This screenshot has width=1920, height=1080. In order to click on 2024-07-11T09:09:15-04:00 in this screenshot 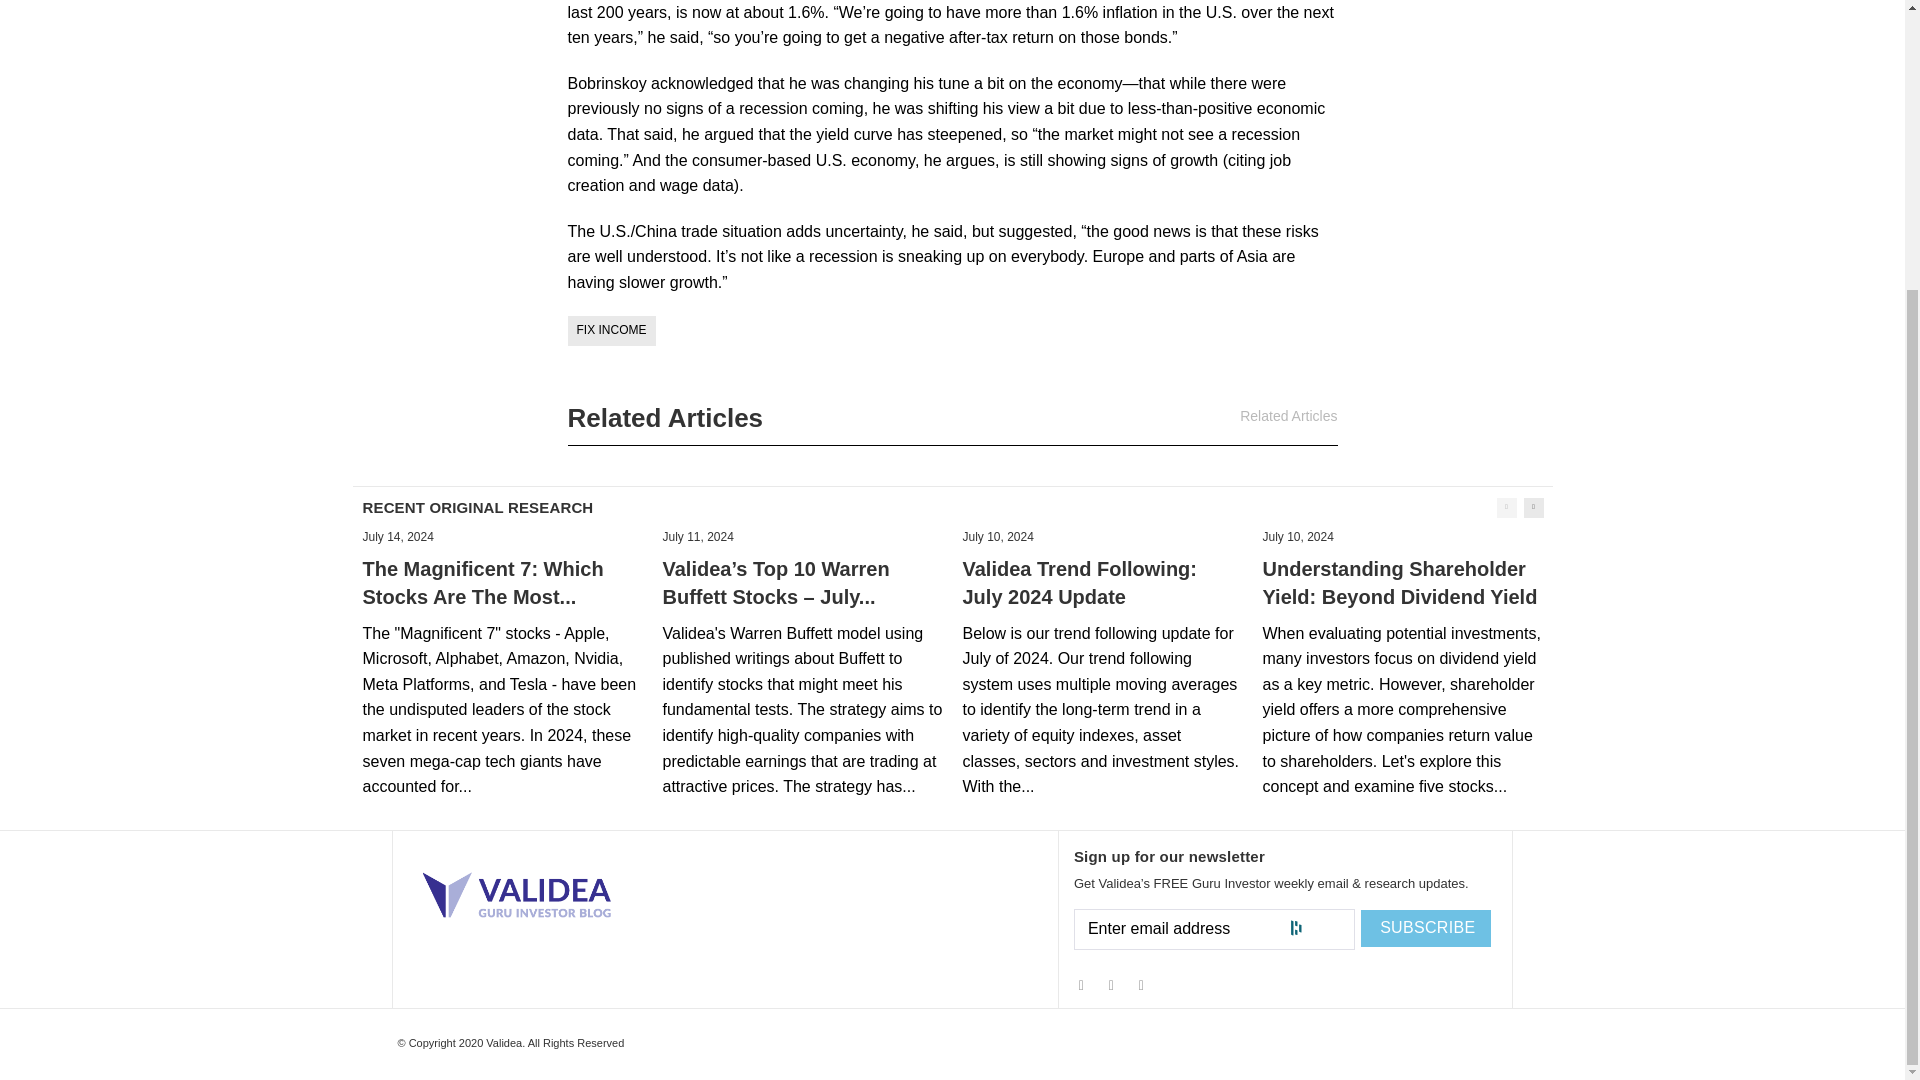, I will do `click(698, 537)`.